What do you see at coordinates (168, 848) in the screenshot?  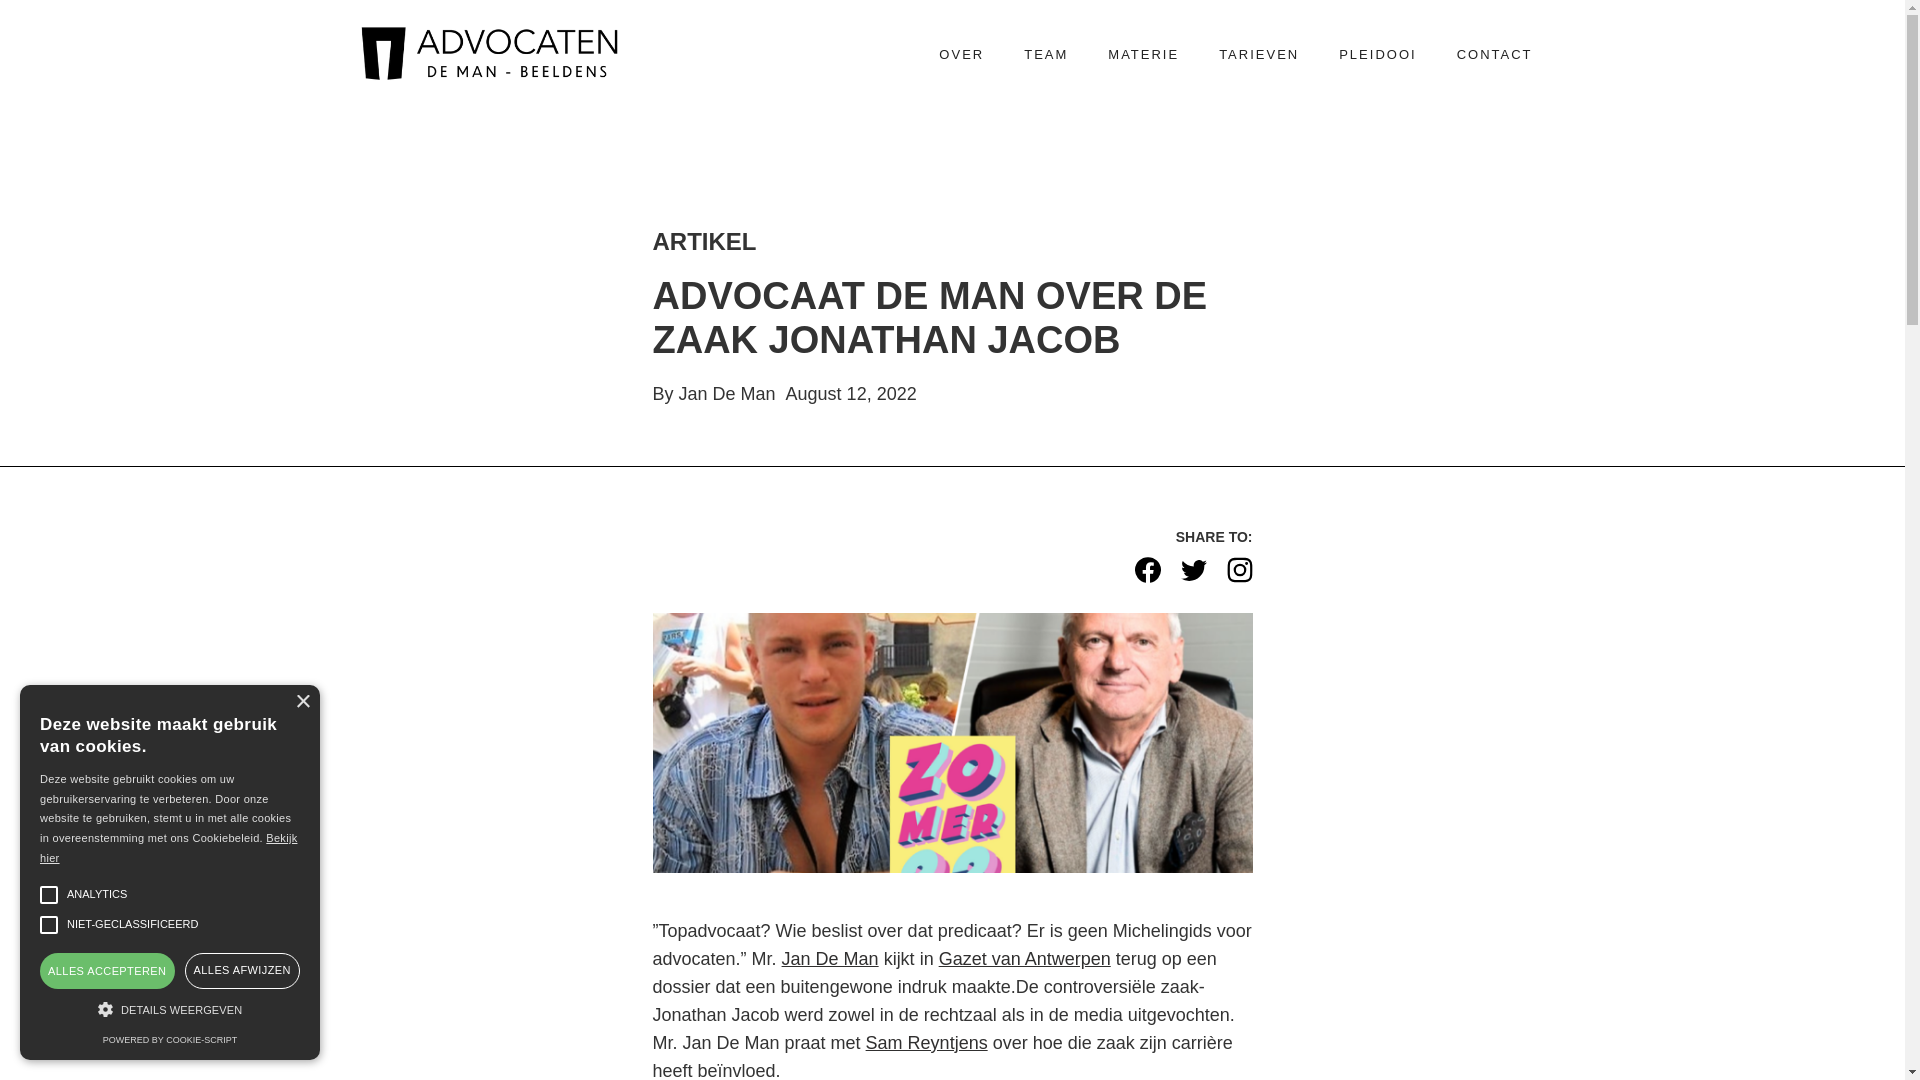 I see `Bekijk hier` at bounding box center [168, 848].